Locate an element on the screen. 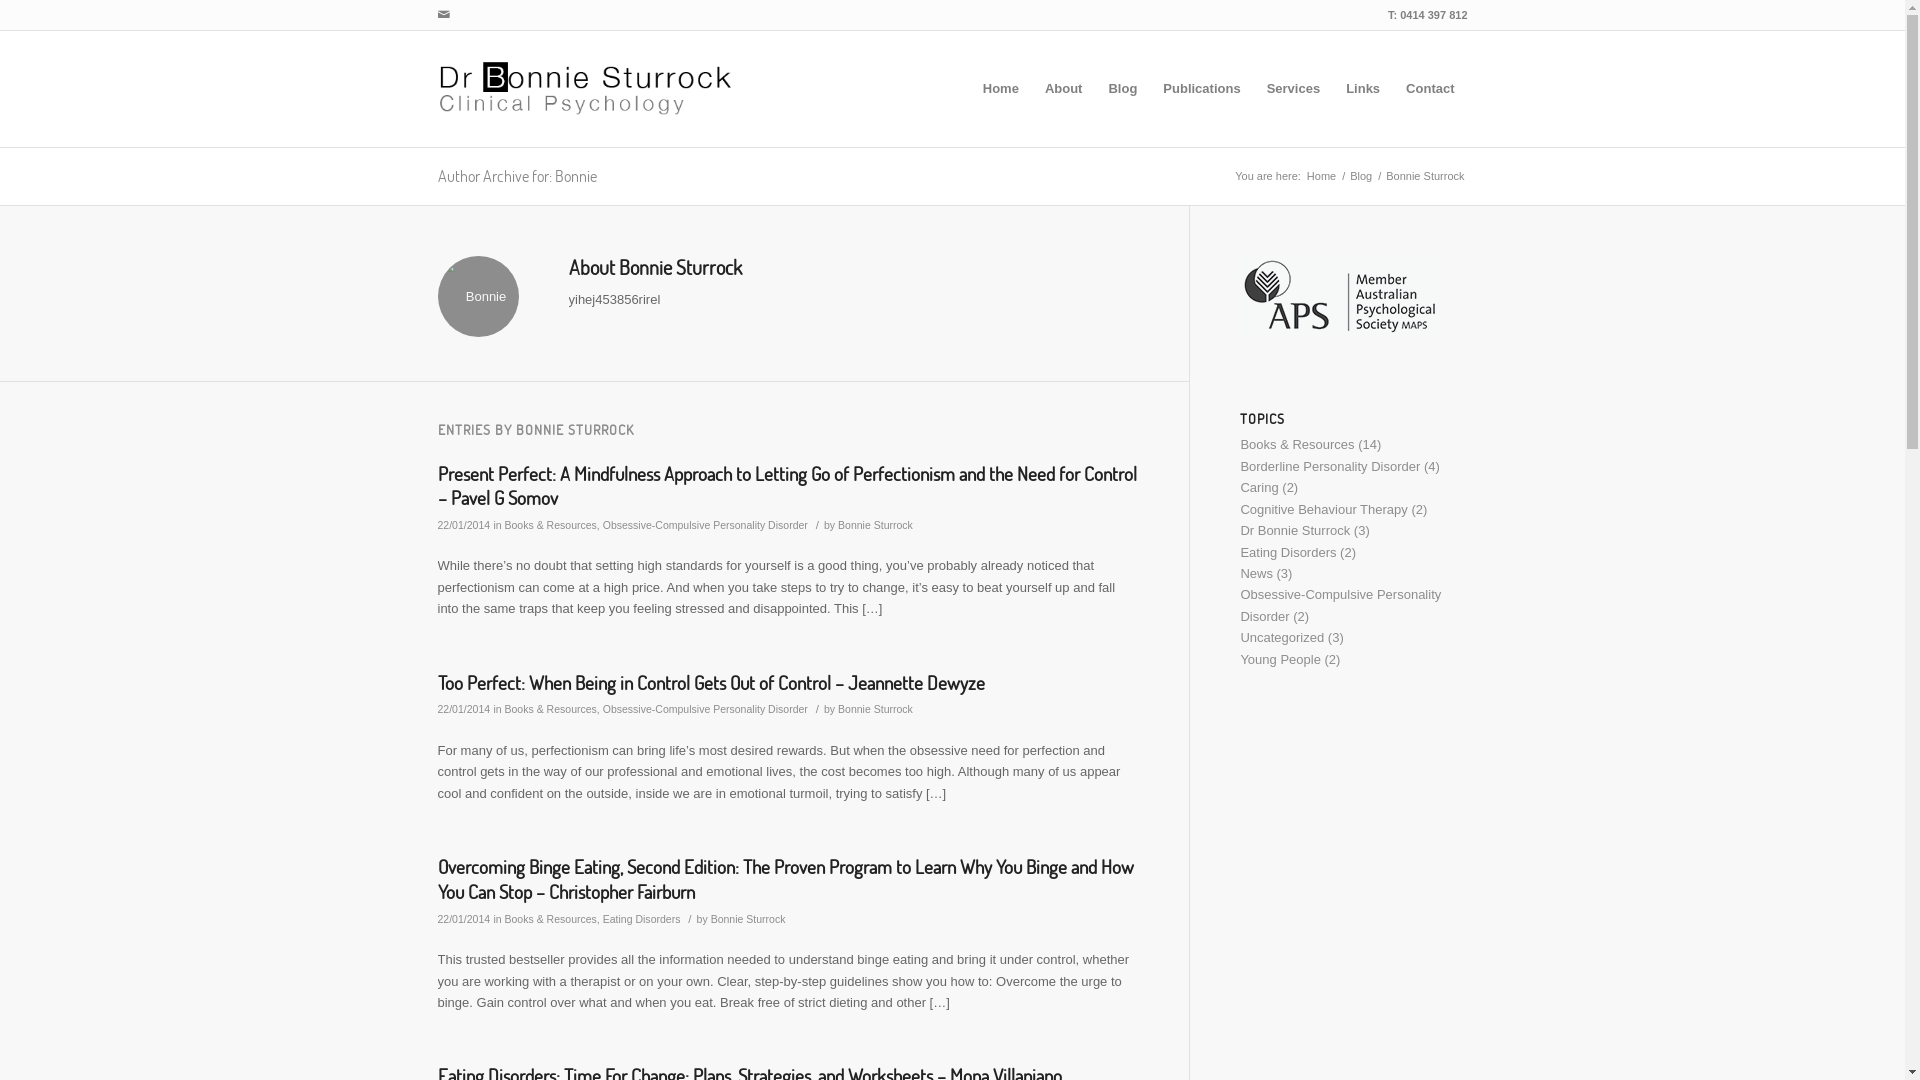  Obsessive-Compulsive Personality Disorder is located at coordinates (1340, 605).